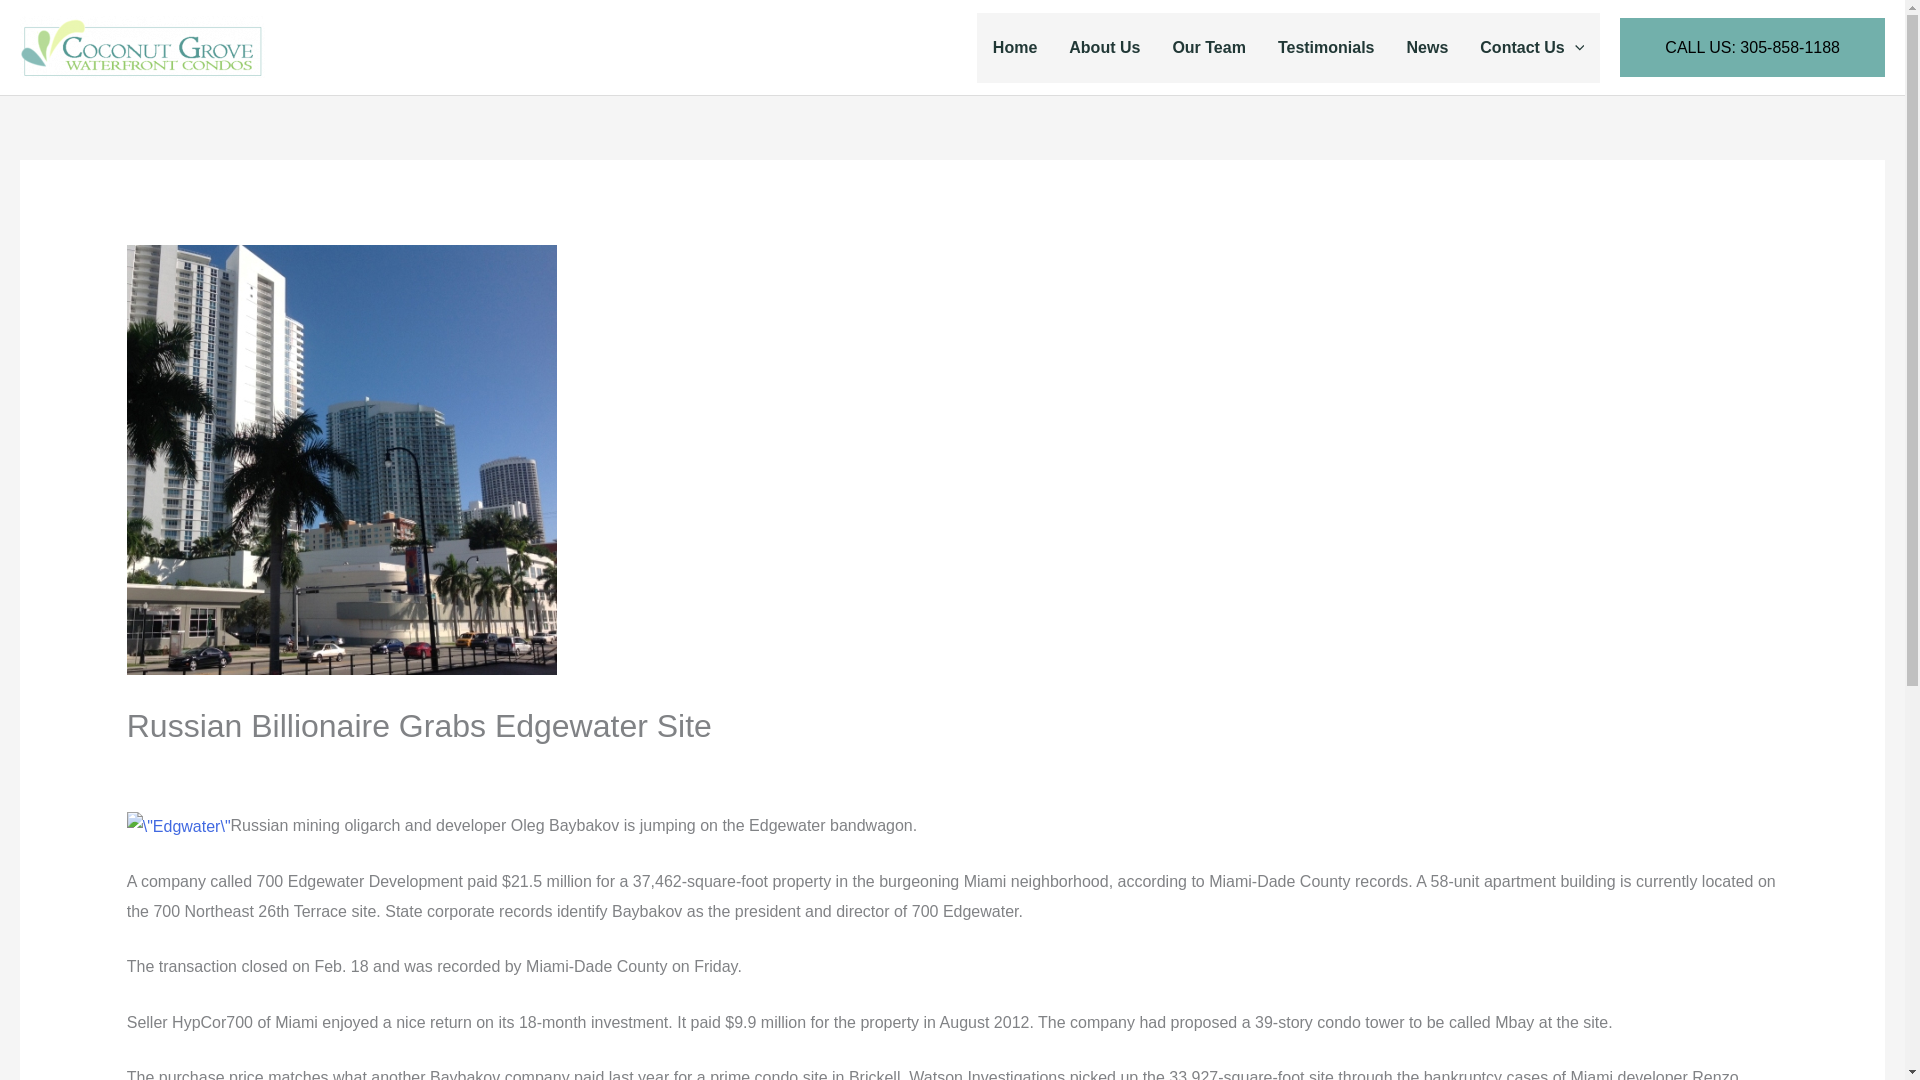  What do you see at coordinates (1326, 46) in the screenshot?
I see `Testimonials` at bounding box center [1326, 46].